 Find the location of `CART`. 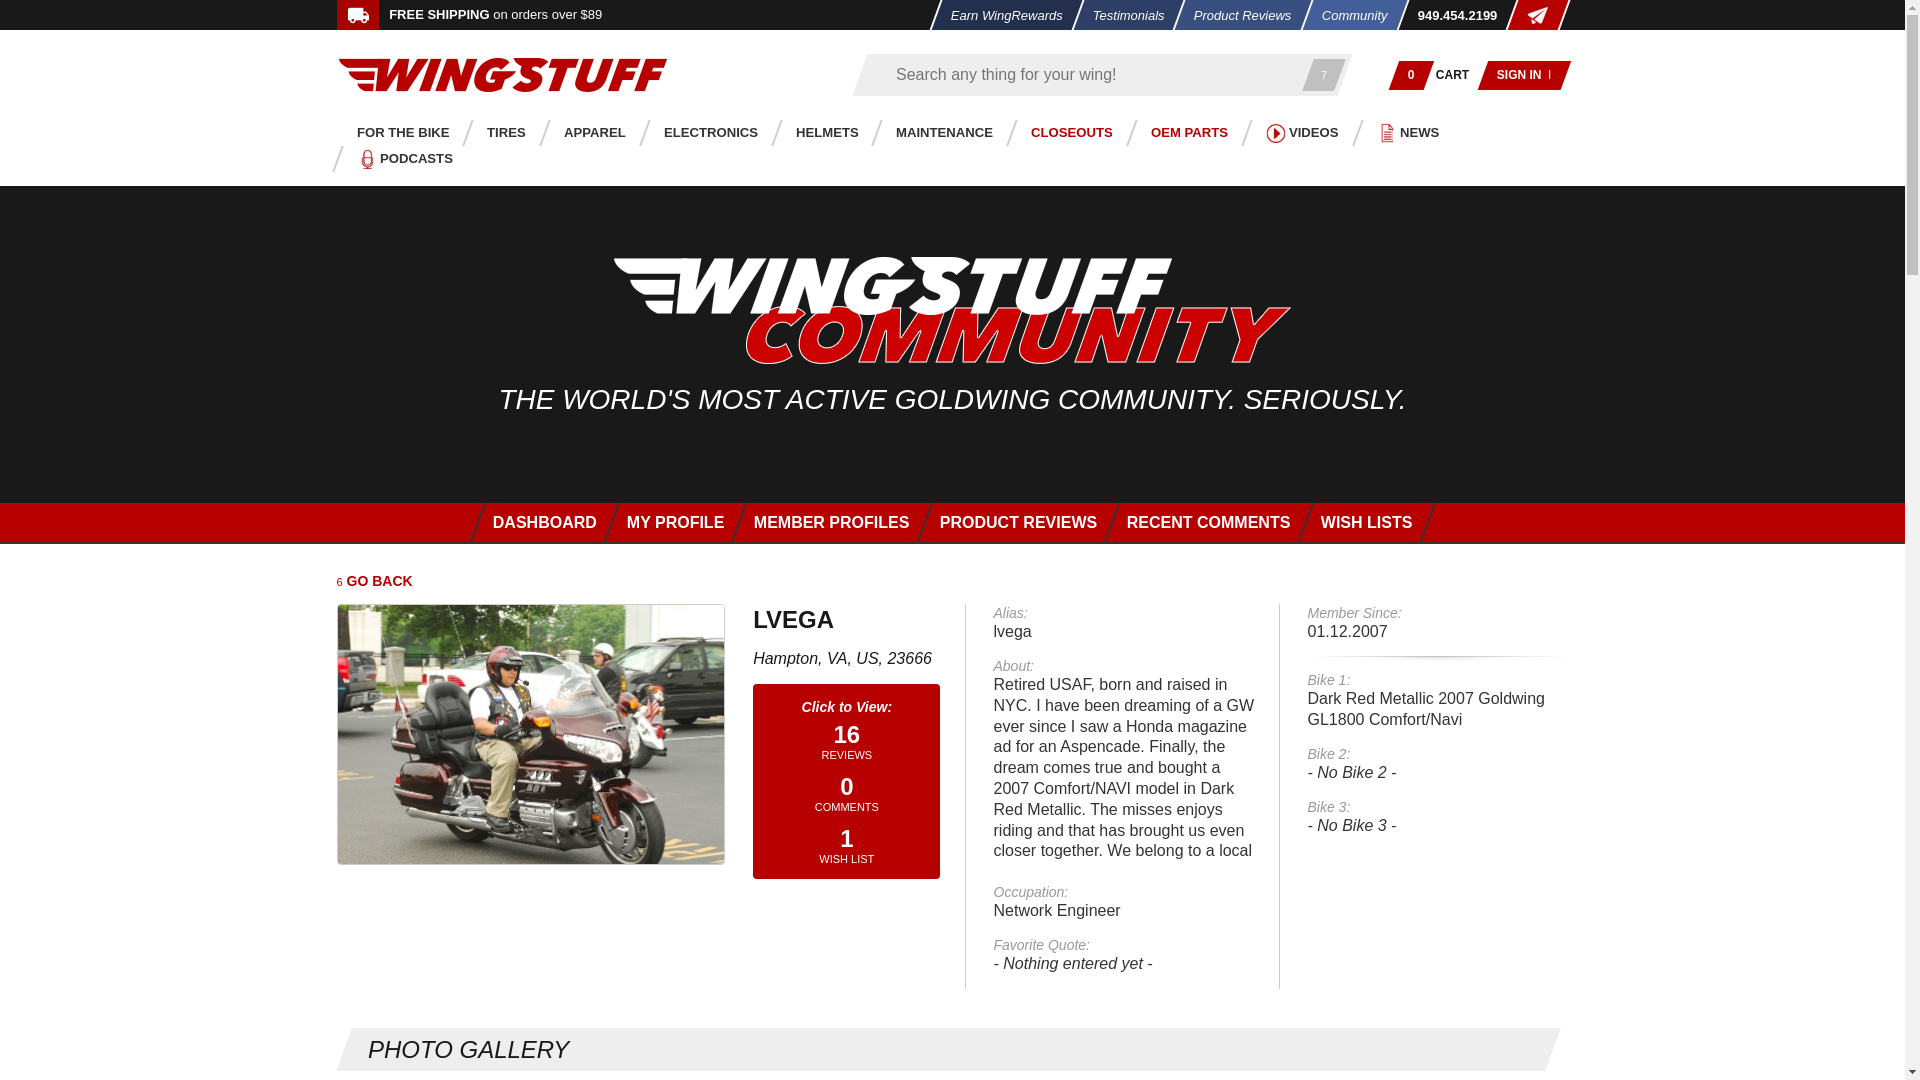

CART is located at coordinates (1453, 74).